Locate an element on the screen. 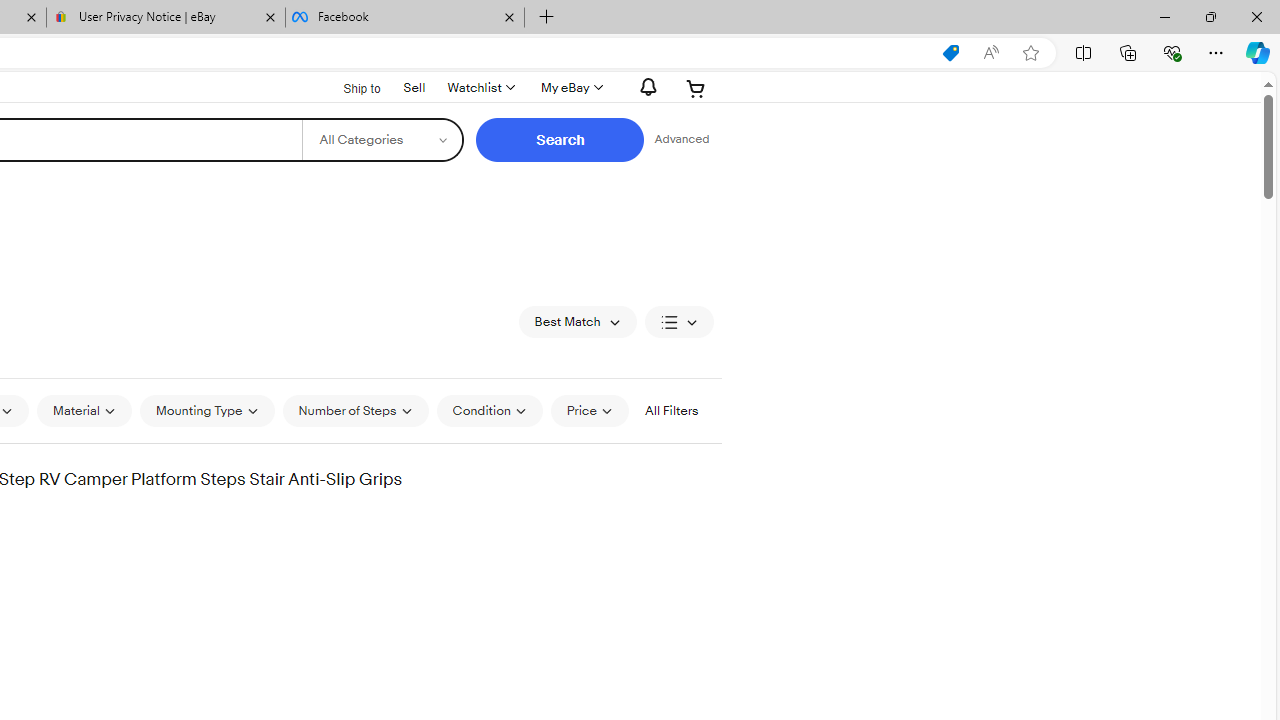 This screenshot has height=720, width=1280. Your shopping cart is located at coordinates (696, 88).